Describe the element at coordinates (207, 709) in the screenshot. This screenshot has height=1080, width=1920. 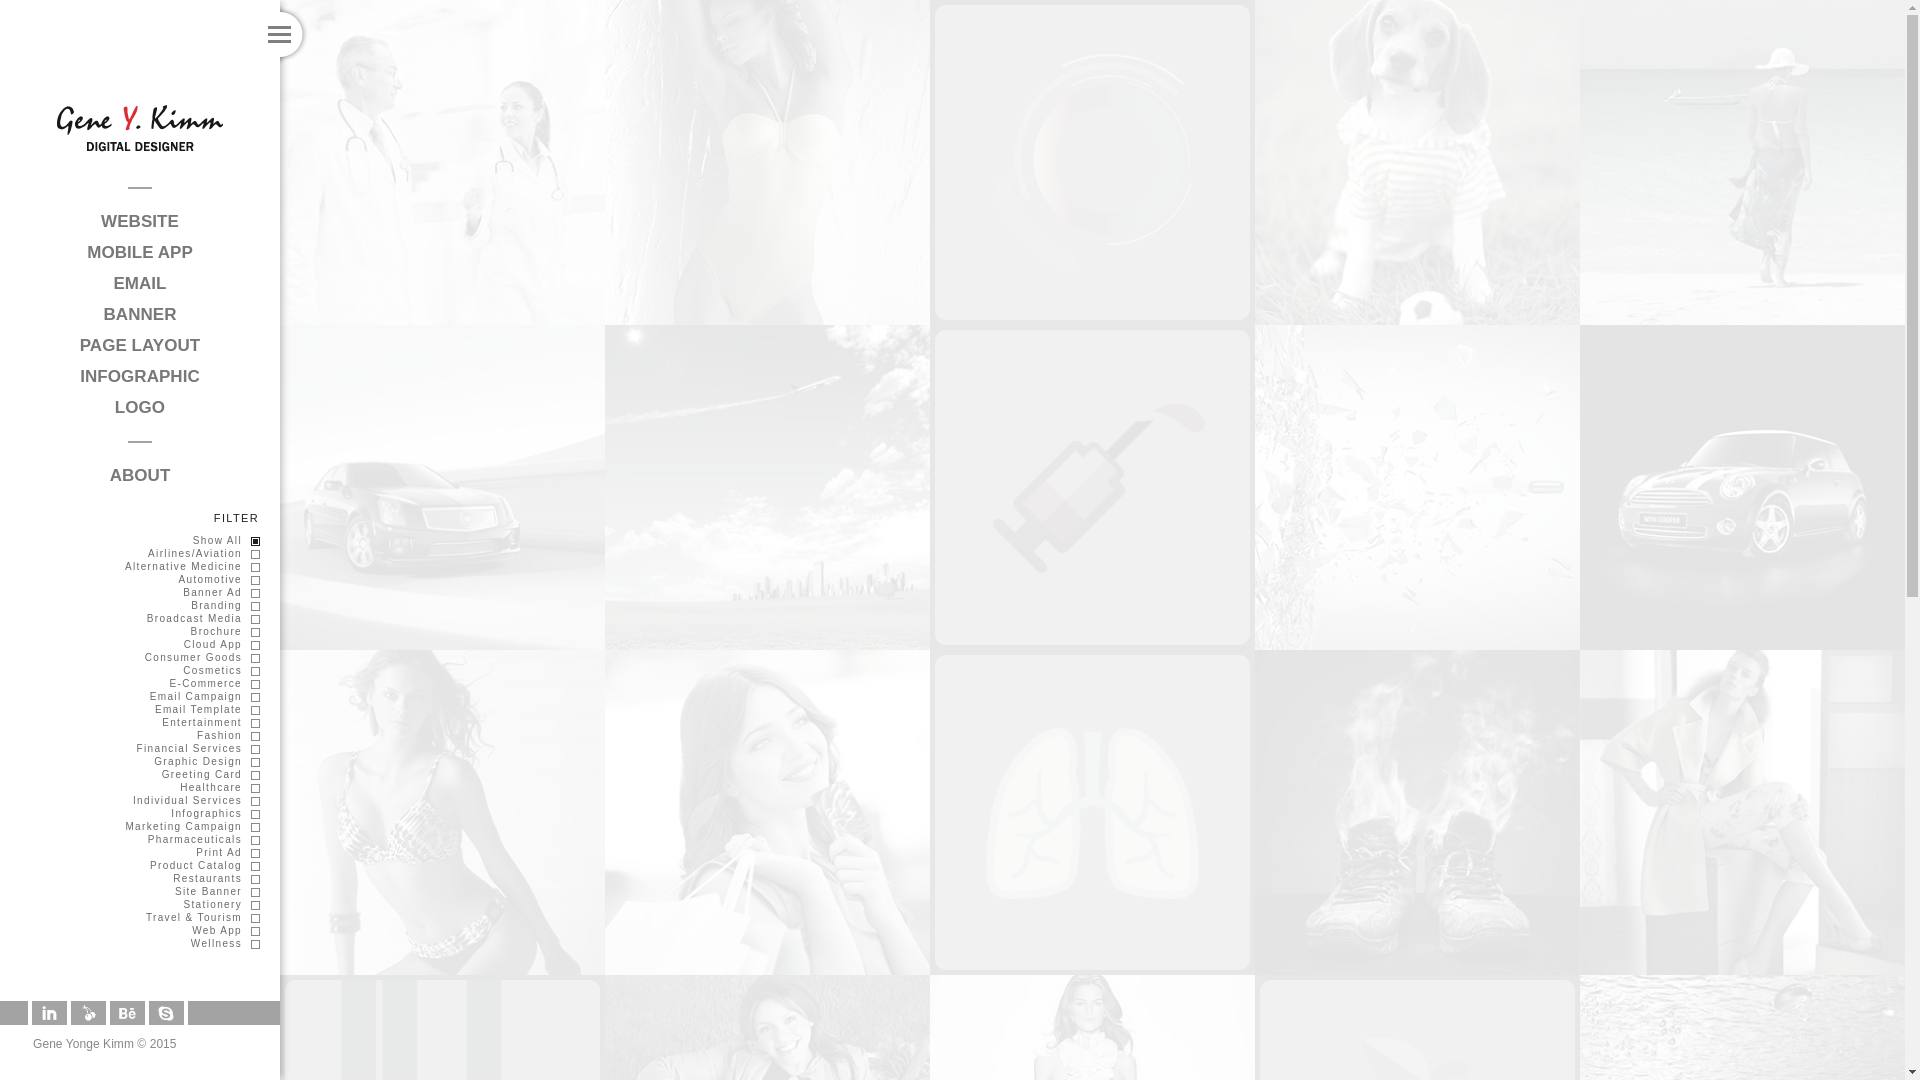
I see `Email Template` at that location.